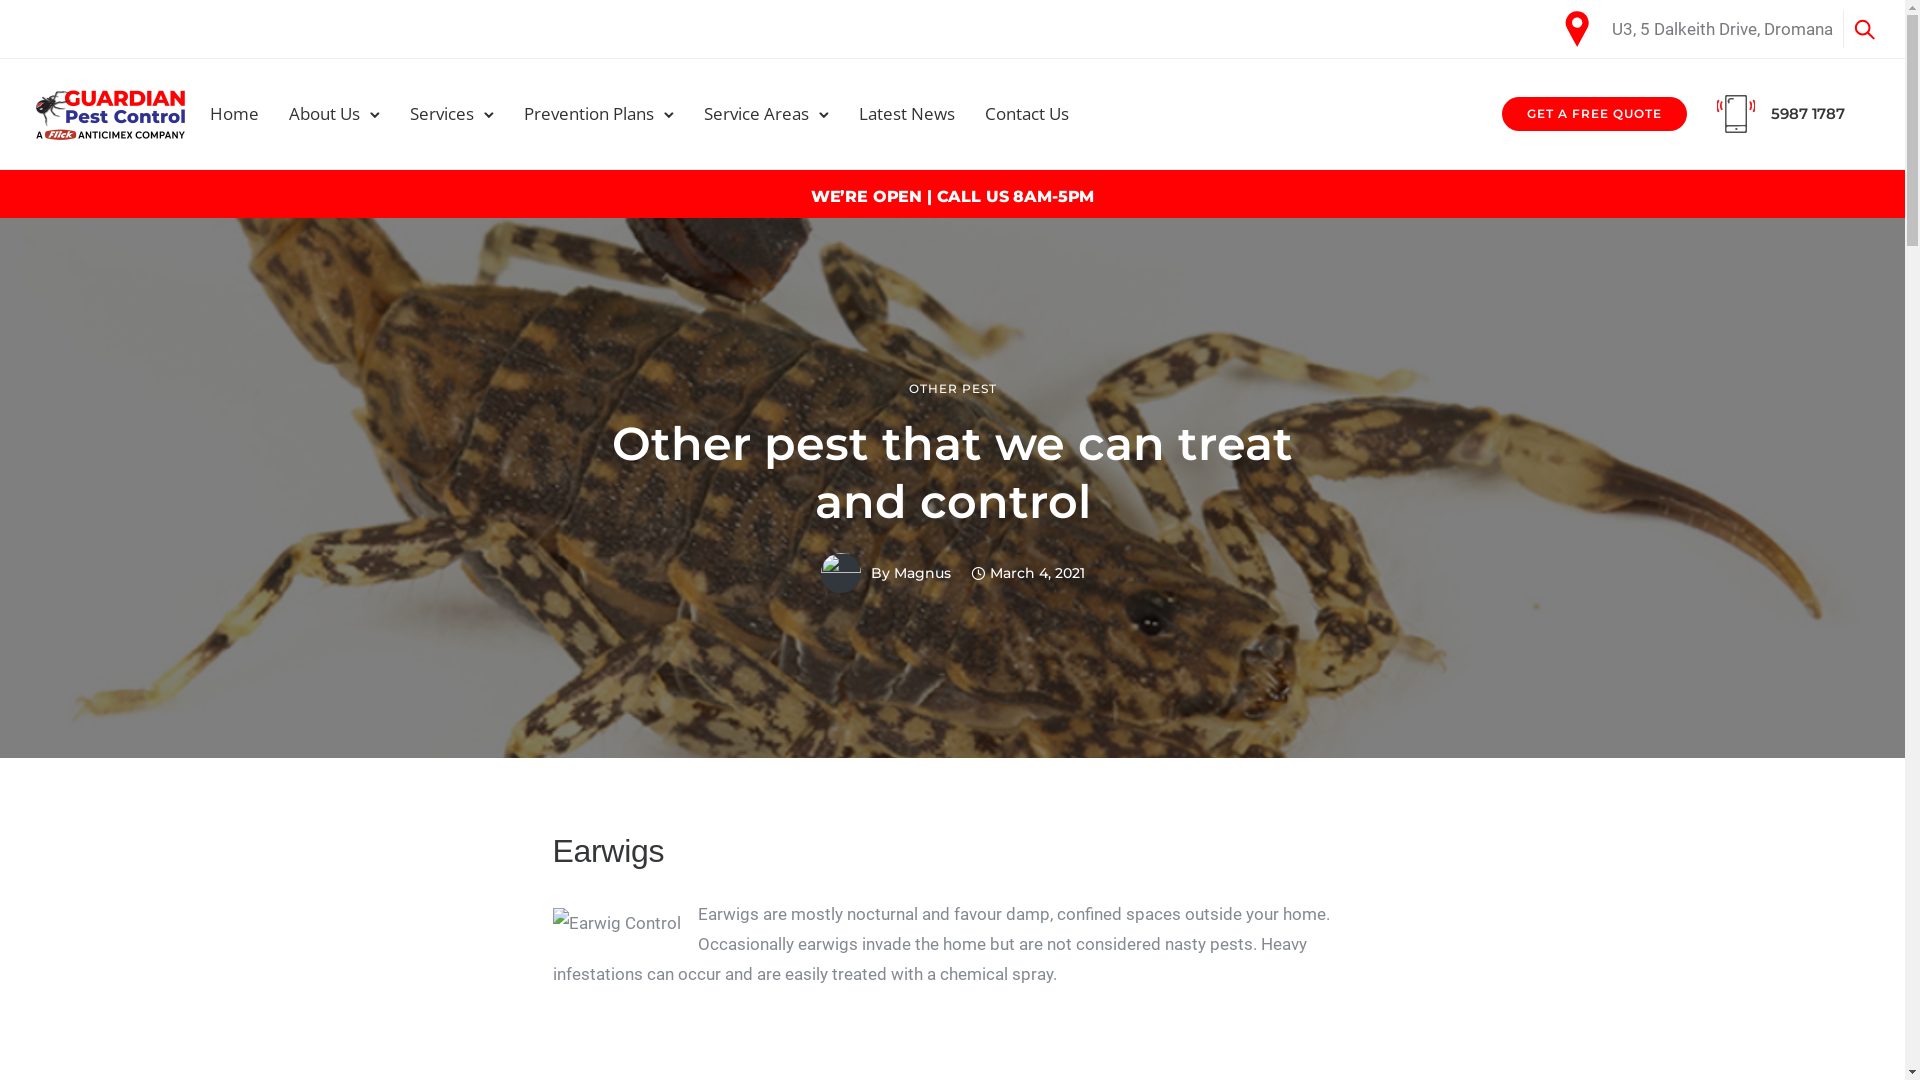 Image resolution: width=1920 pixels, height=1080 pixels. What do you see at coordinates (1027, 114) in the screenshot?
I see `Contact Us` at bounding box center [1027, 114].